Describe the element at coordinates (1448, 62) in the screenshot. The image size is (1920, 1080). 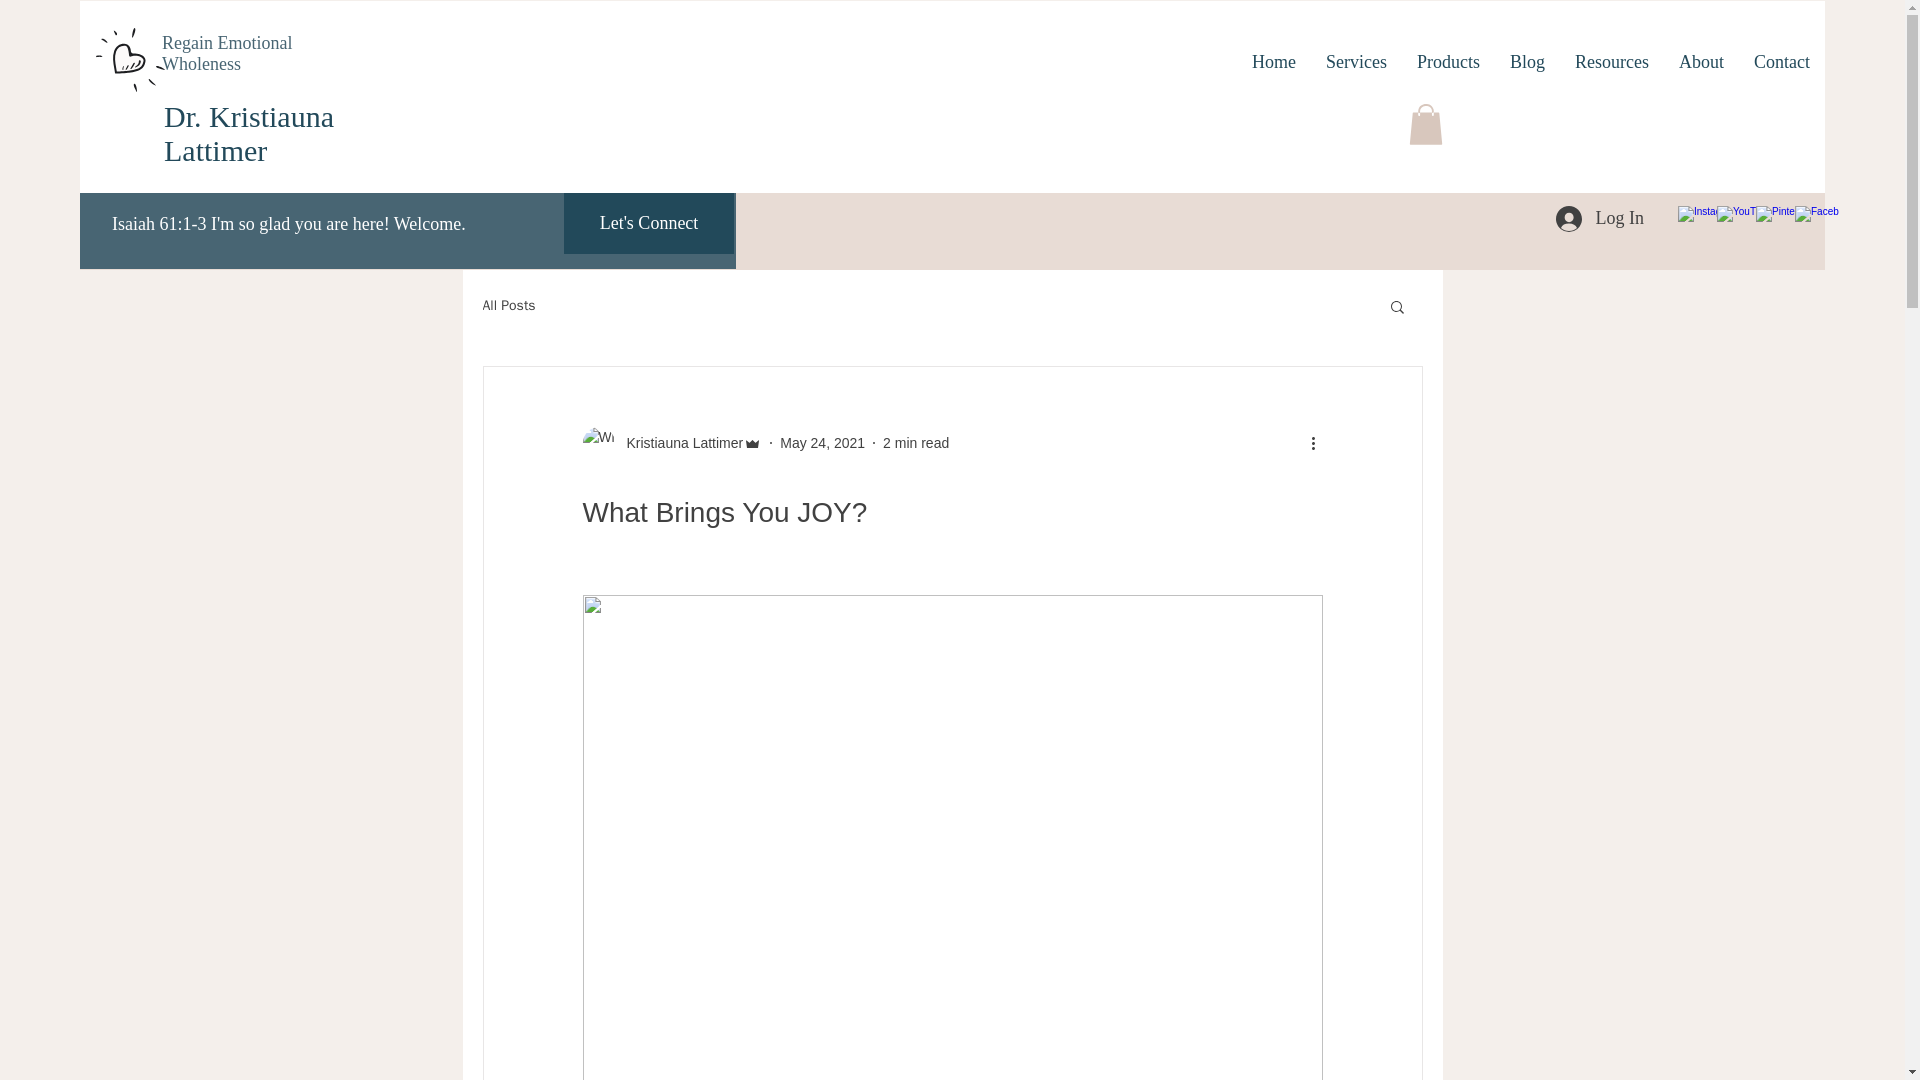
I see `Products` at that location.